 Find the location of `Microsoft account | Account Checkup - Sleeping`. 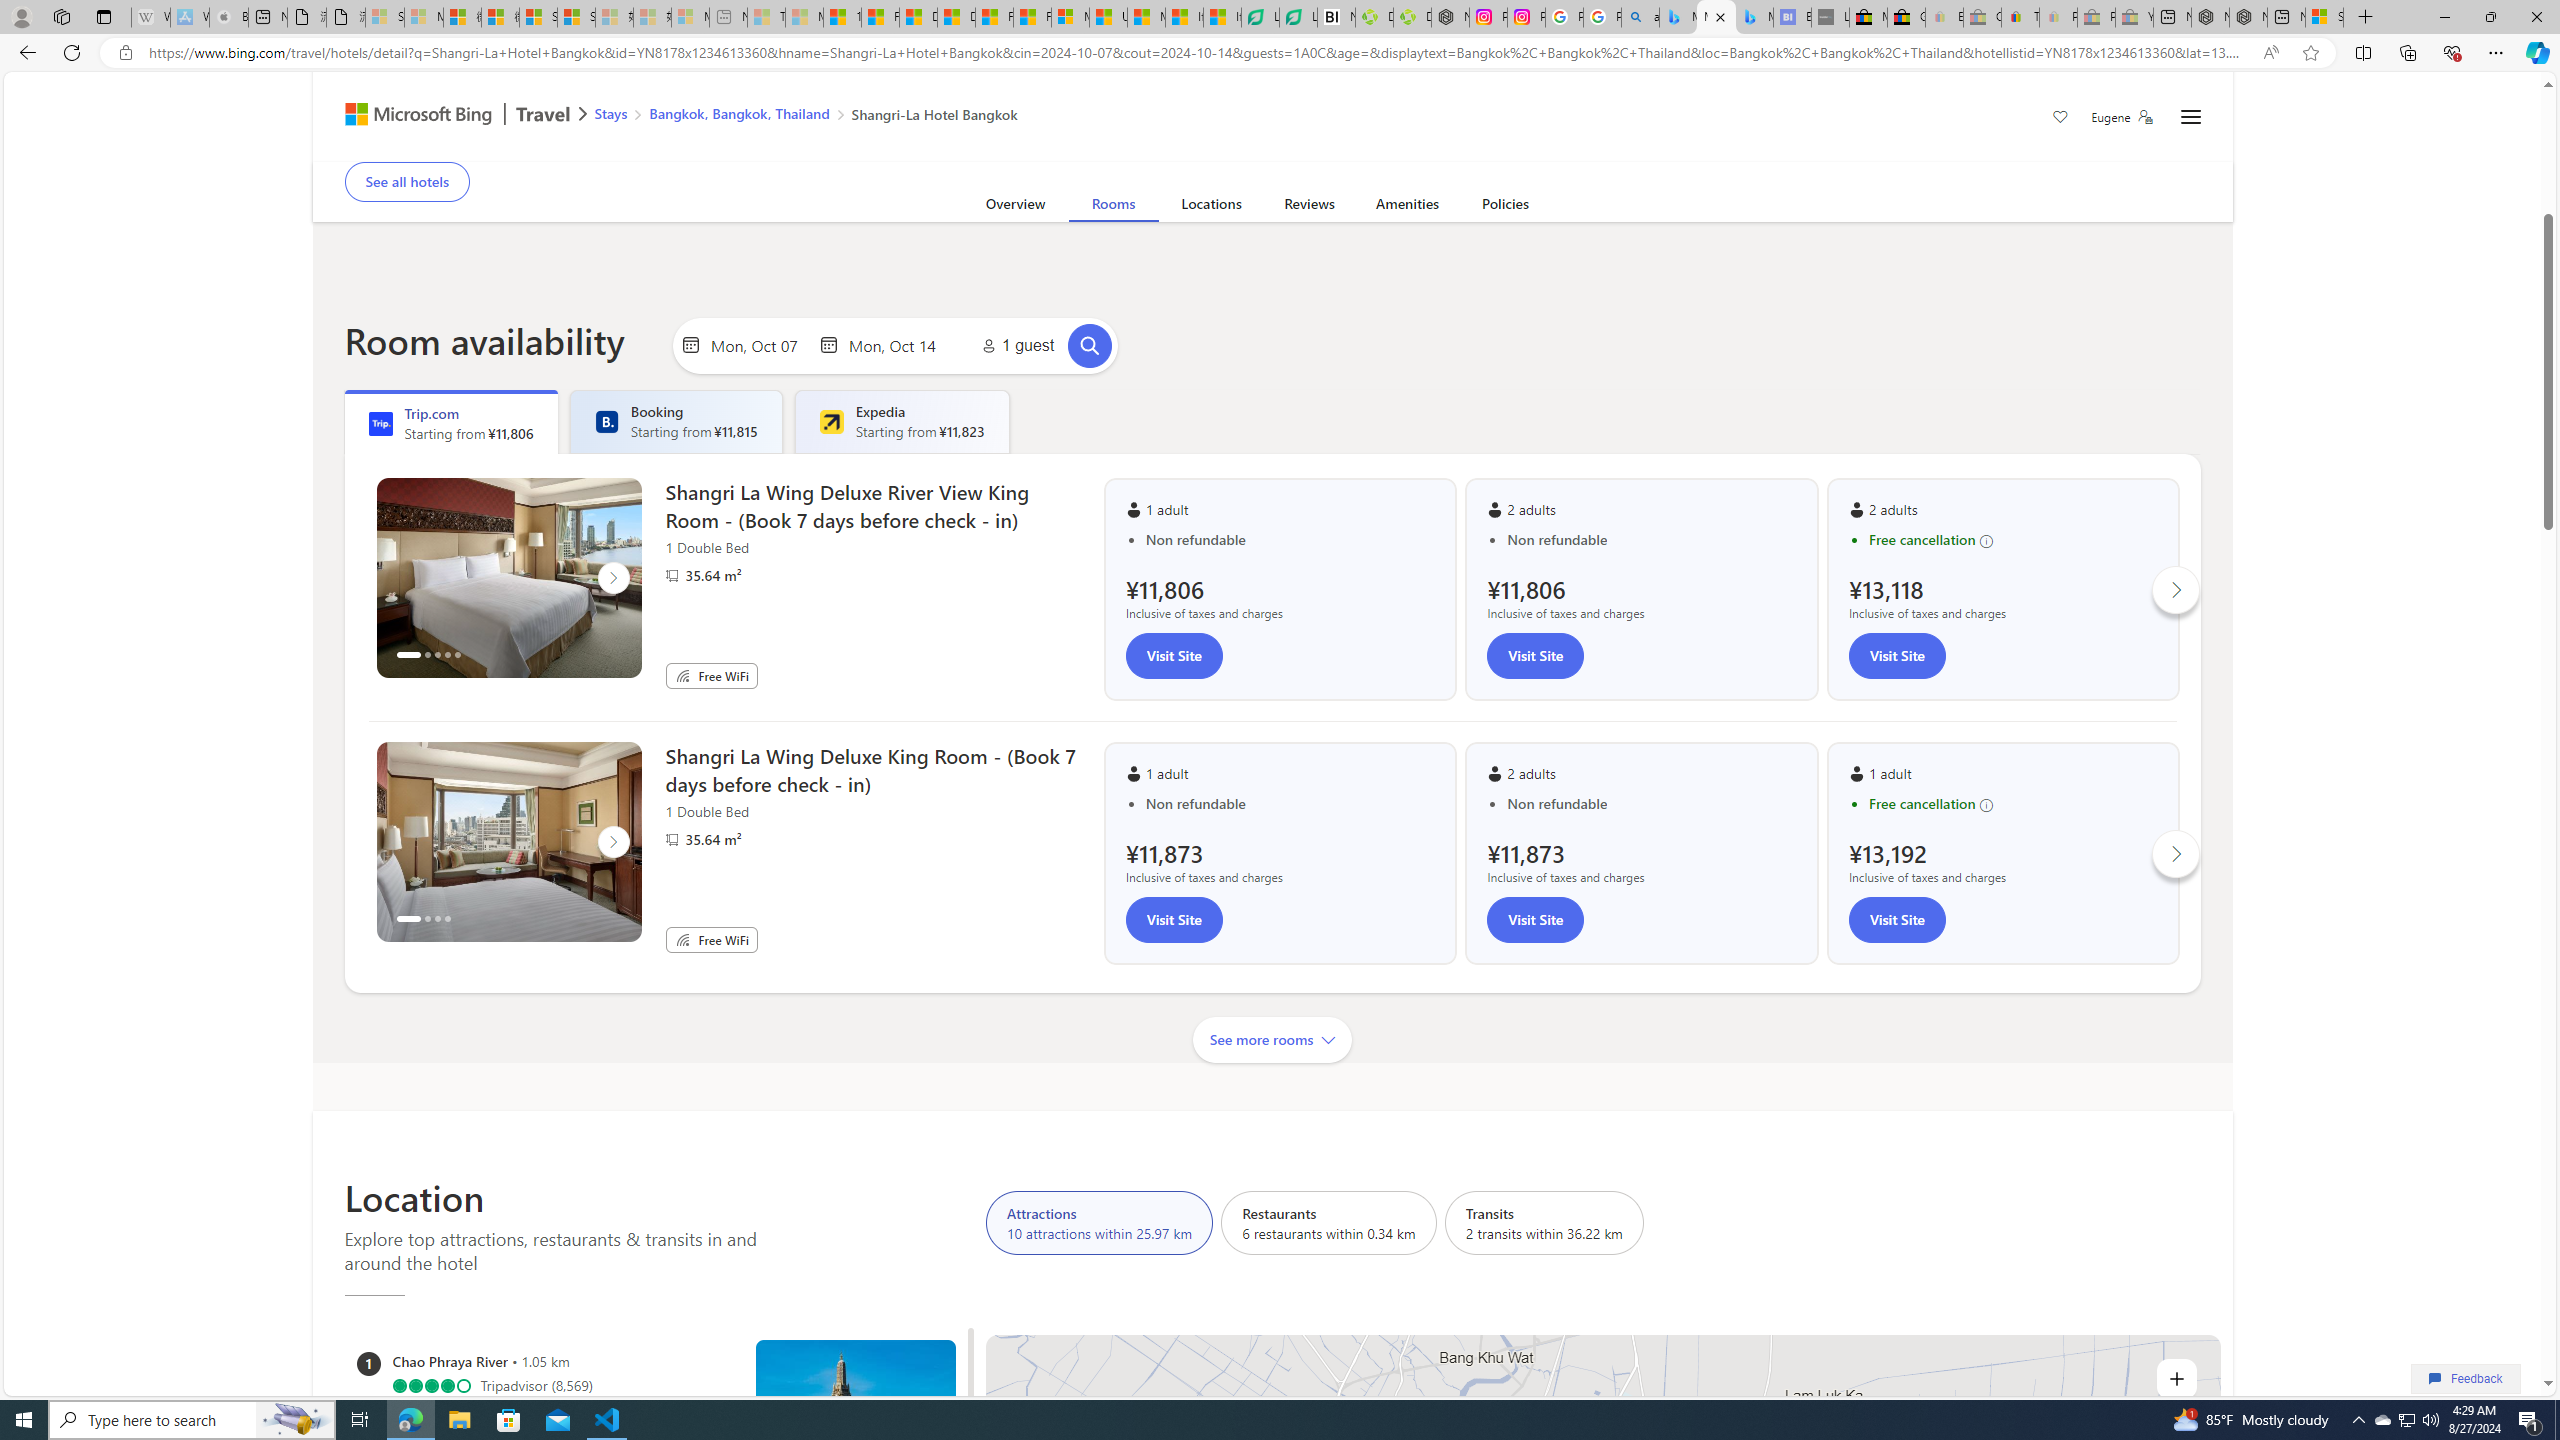

Microsoft account | Account Checkup - Sleeping is located at coordinates (690, 17).